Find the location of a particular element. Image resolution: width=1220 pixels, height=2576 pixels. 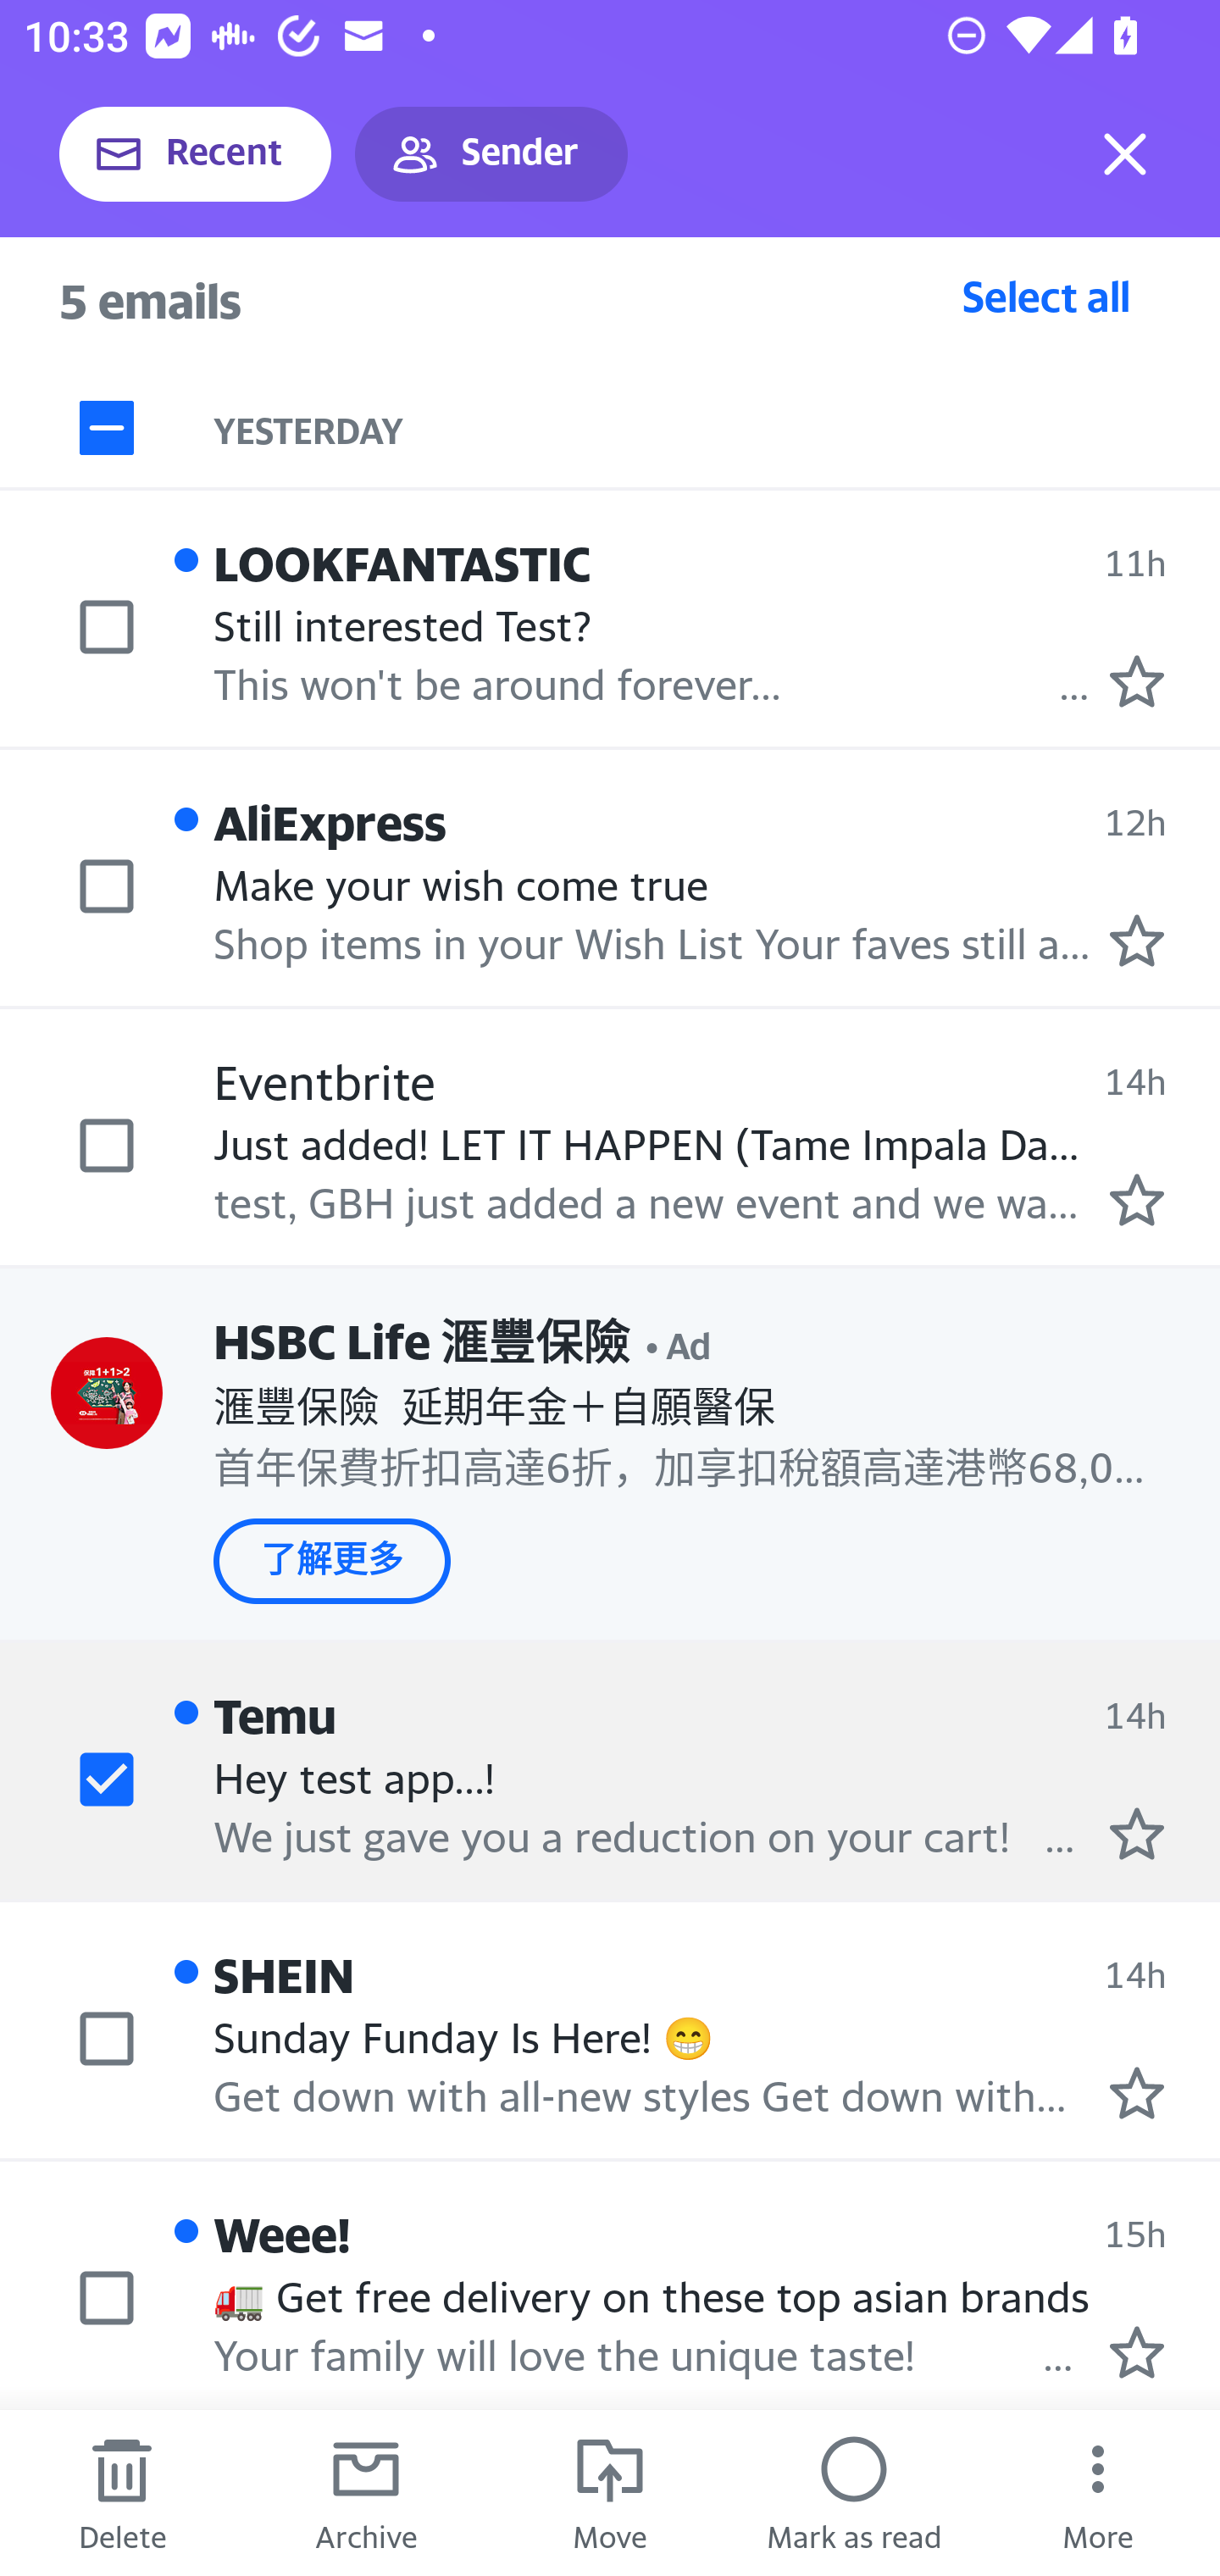

Exit selection mode is located at coordinates (1125, 154).